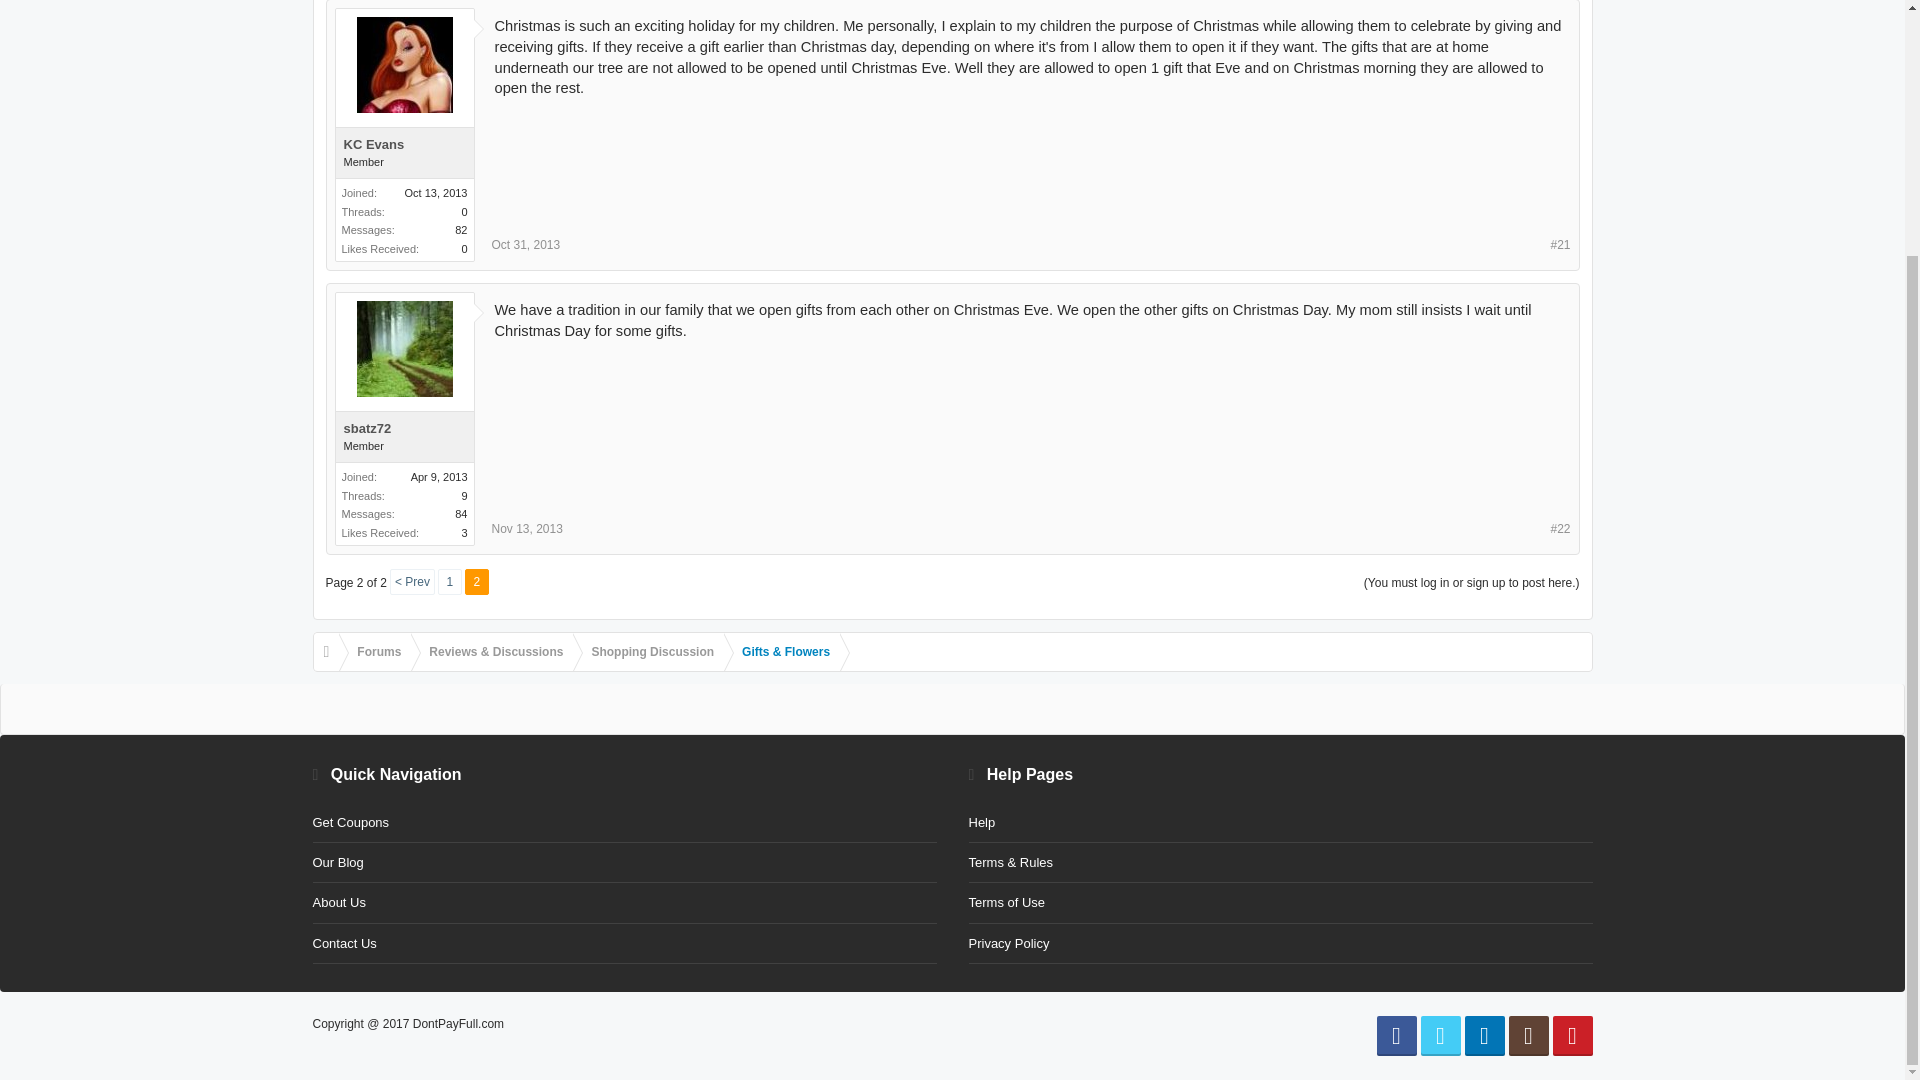 This screenshot has height=1080, width=1920. I want to click on Permalink, so click(1560, 528).